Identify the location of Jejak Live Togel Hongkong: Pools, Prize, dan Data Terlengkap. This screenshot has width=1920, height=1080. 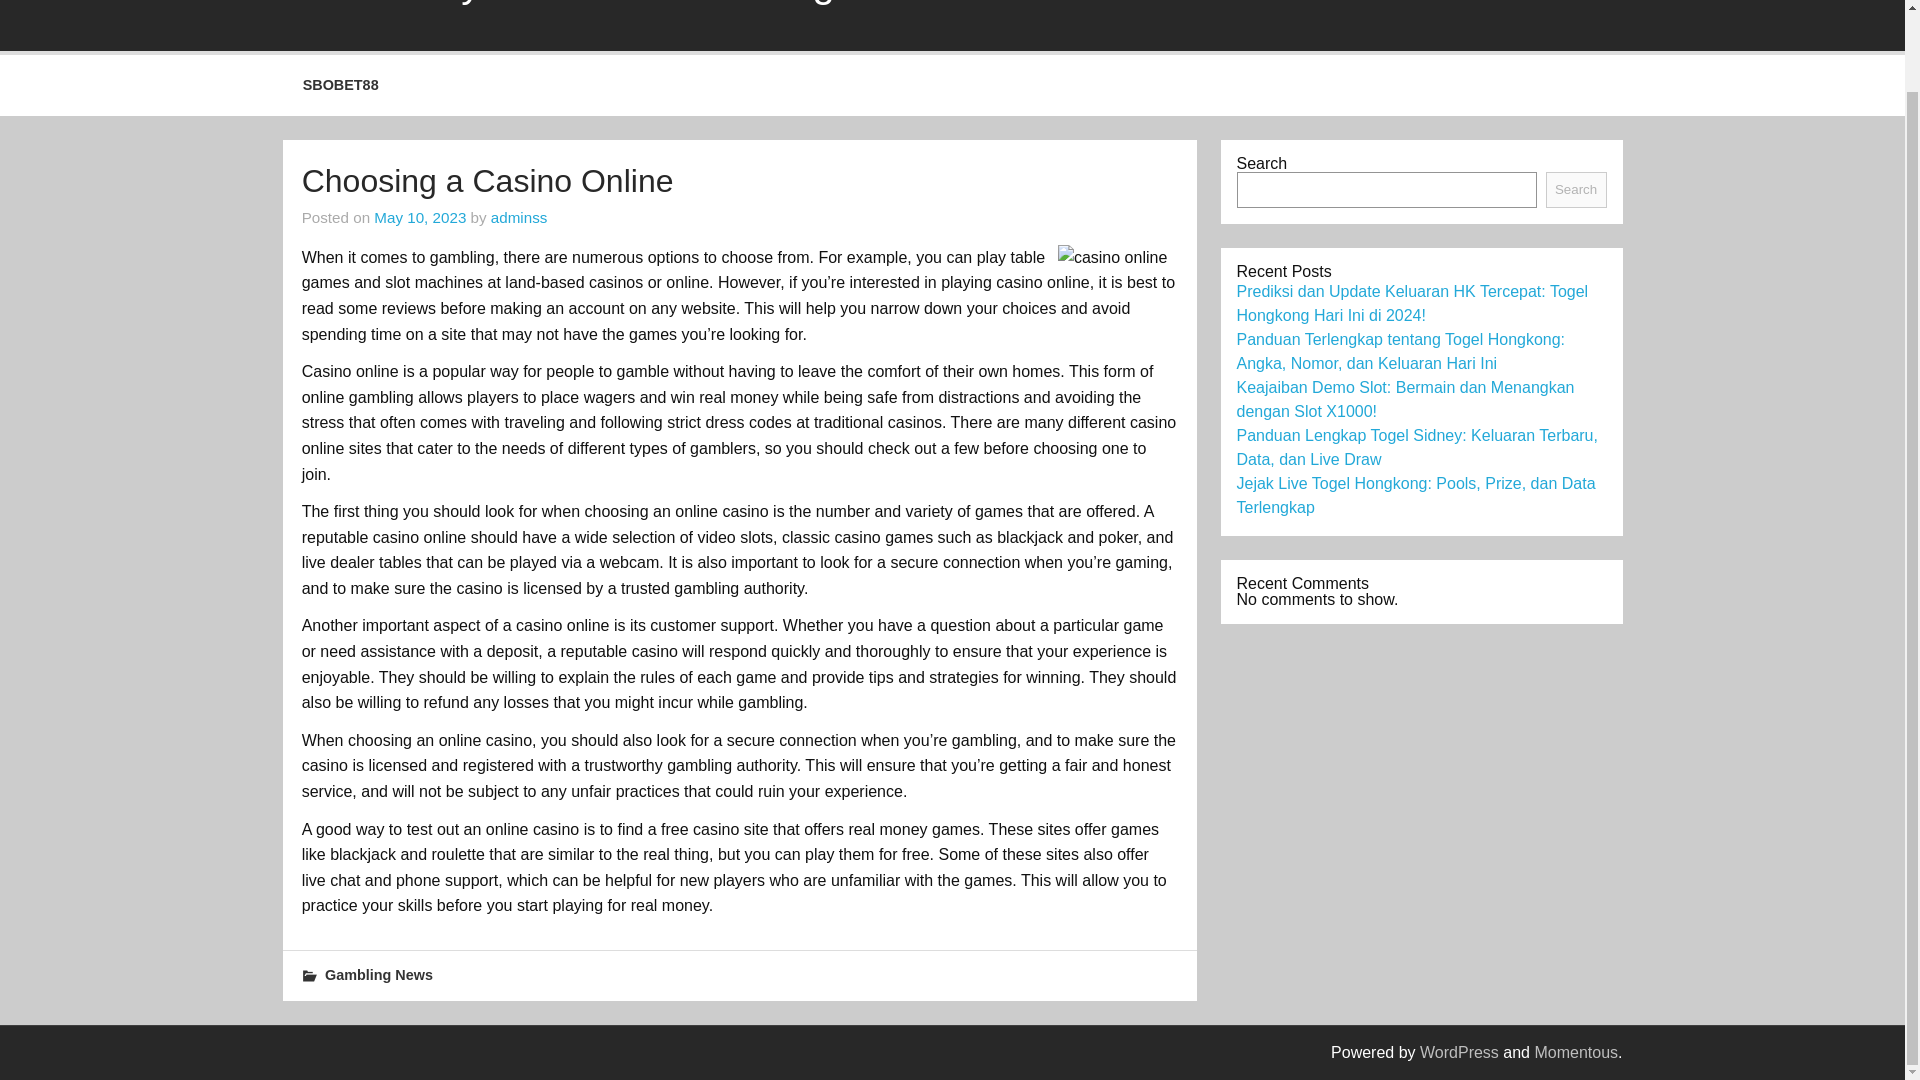
(1416, 496).